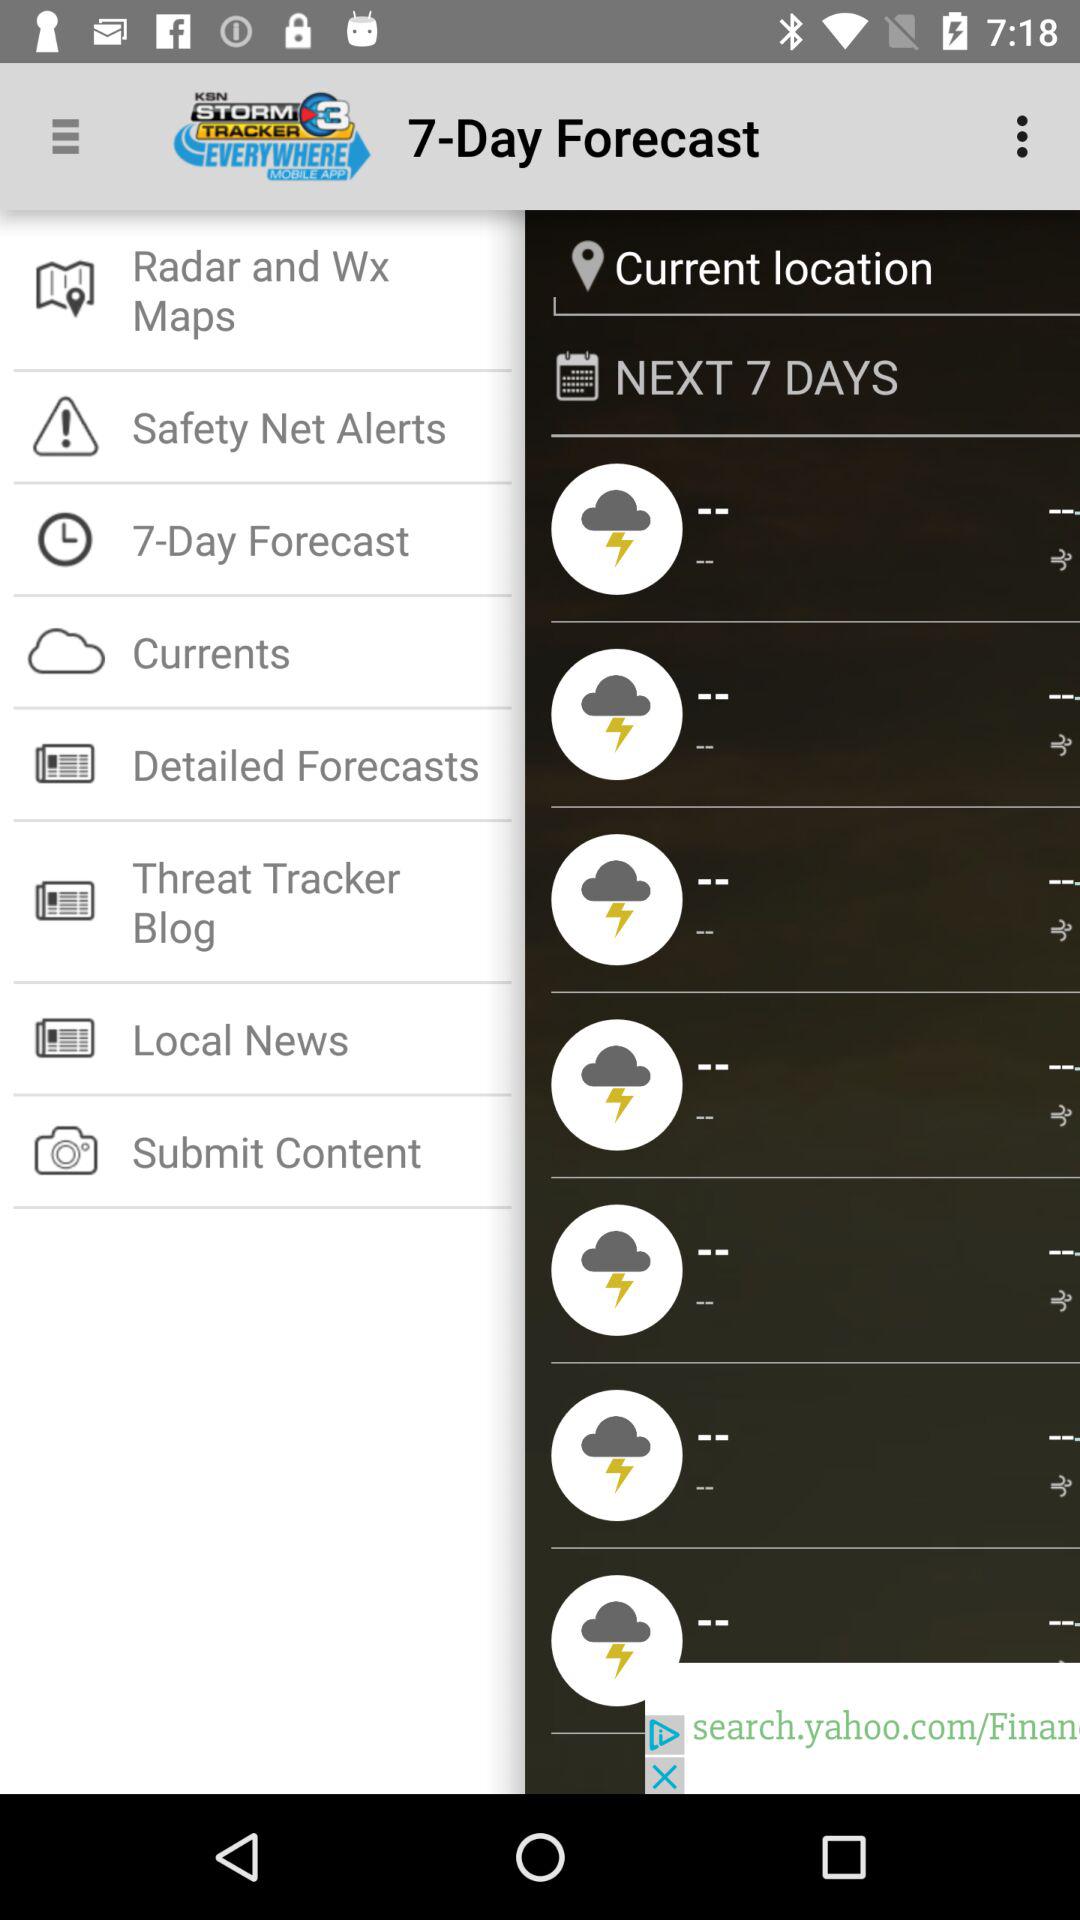  What do you see at coordinates (1060, 692) in the screenshot?
I see `turn off app above the -- app` at bounding box center [1060, 692].